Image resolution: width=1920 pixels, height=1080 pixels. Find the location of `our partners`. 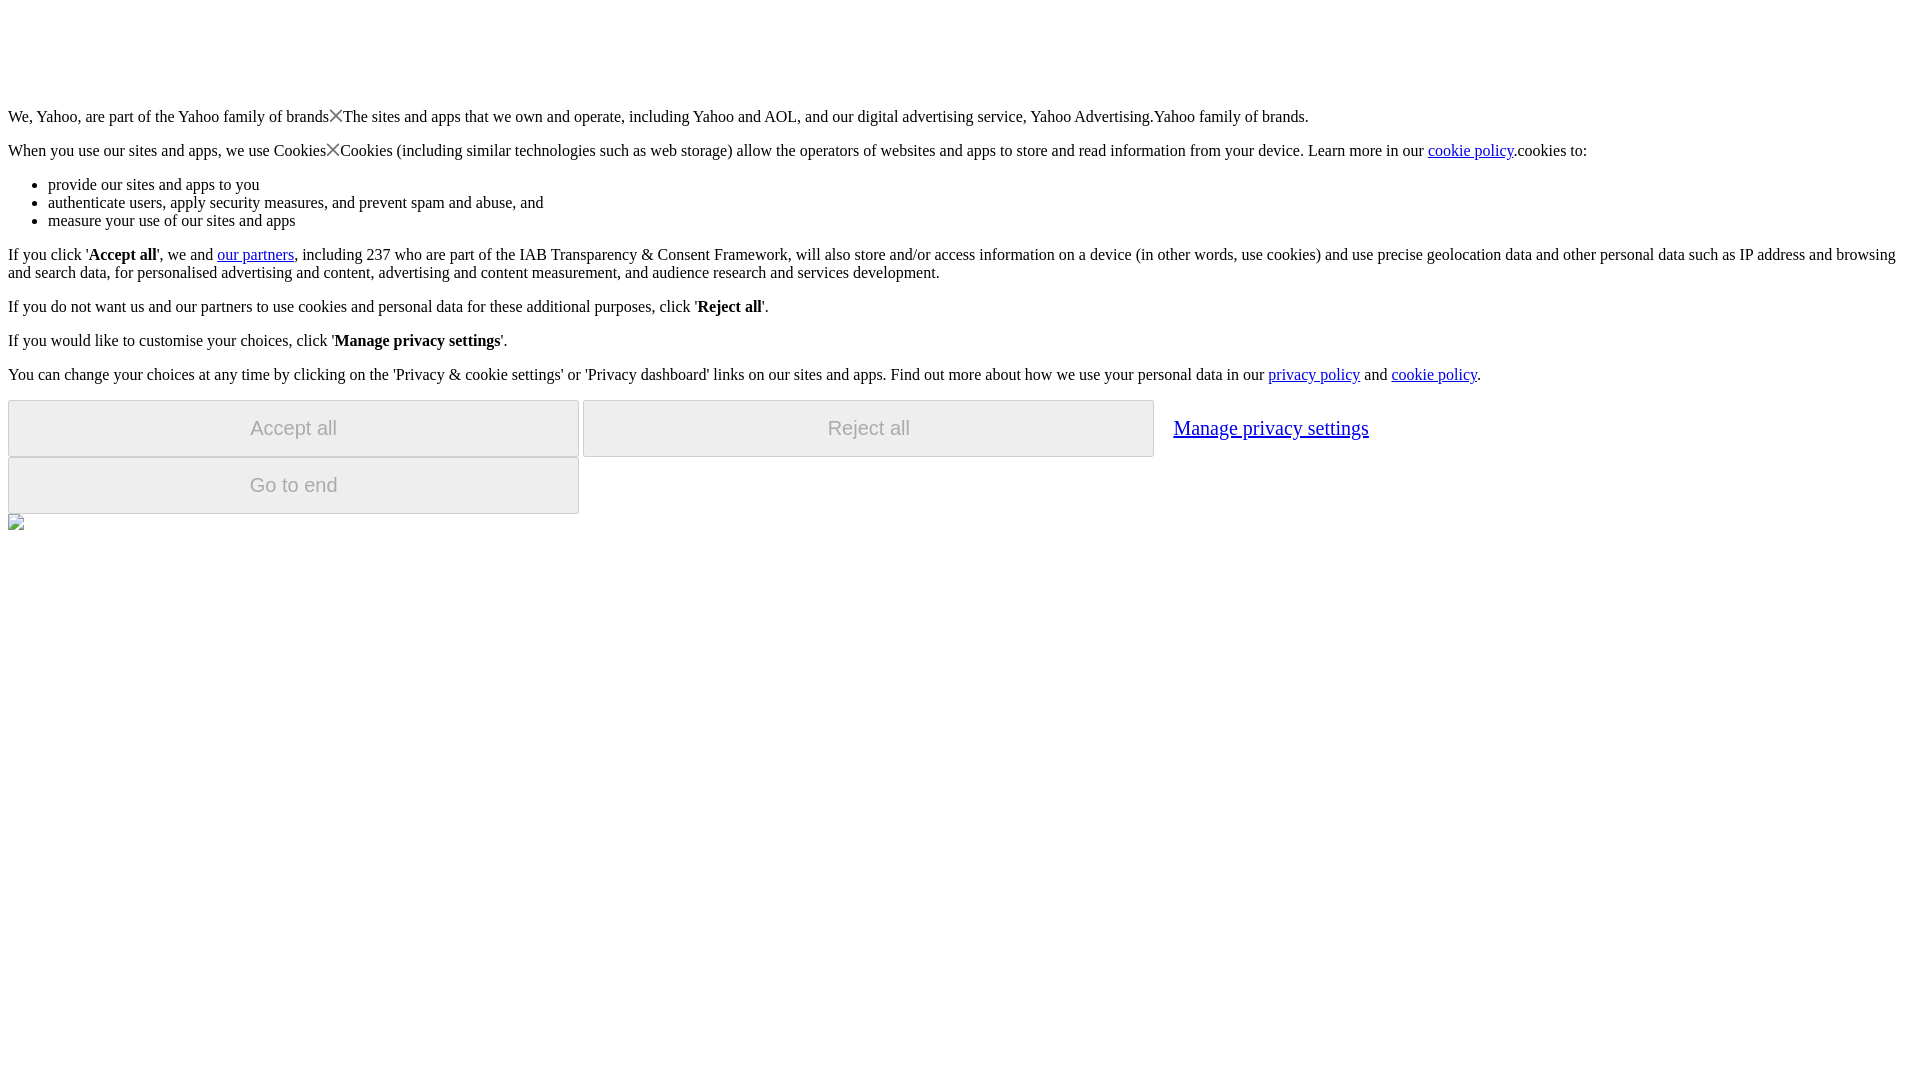

our partners is located at coordinates (254, 254).